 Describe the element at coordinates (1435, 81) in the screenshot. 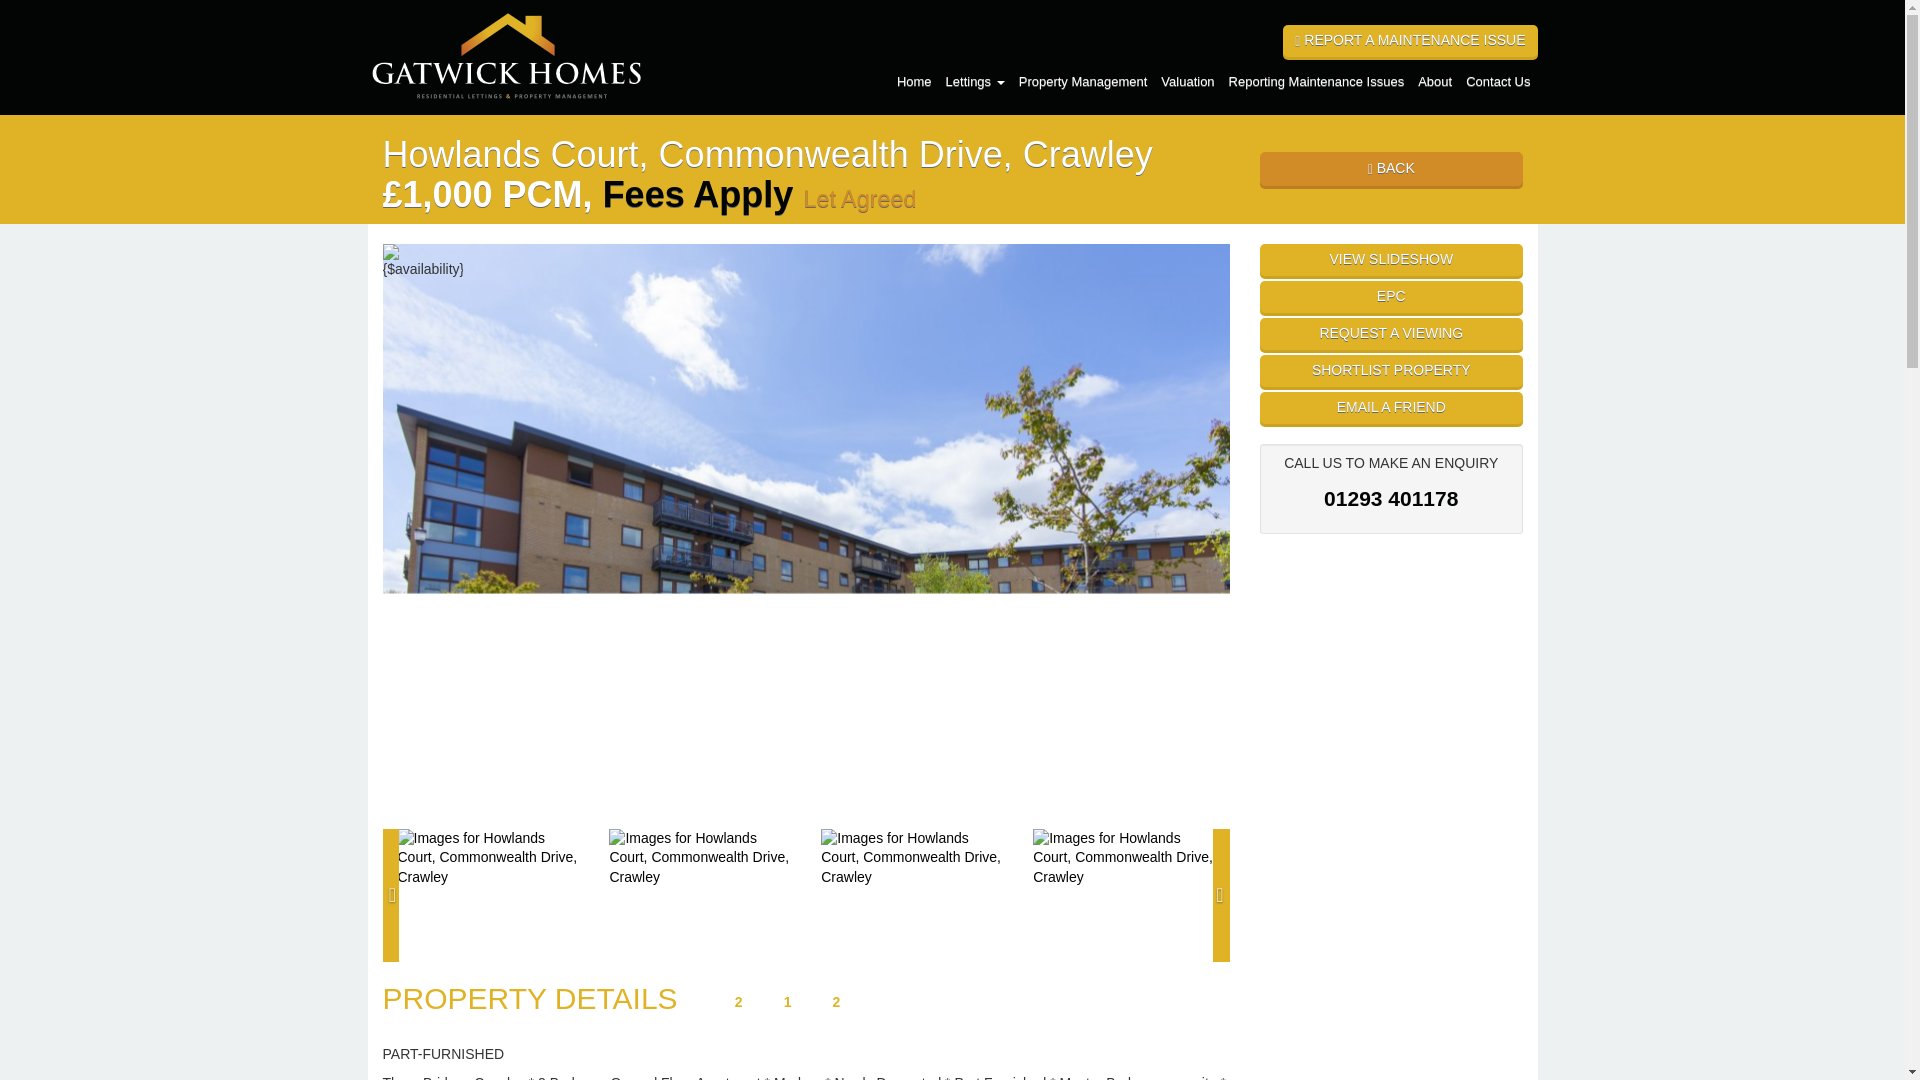

I see `About` at that location.